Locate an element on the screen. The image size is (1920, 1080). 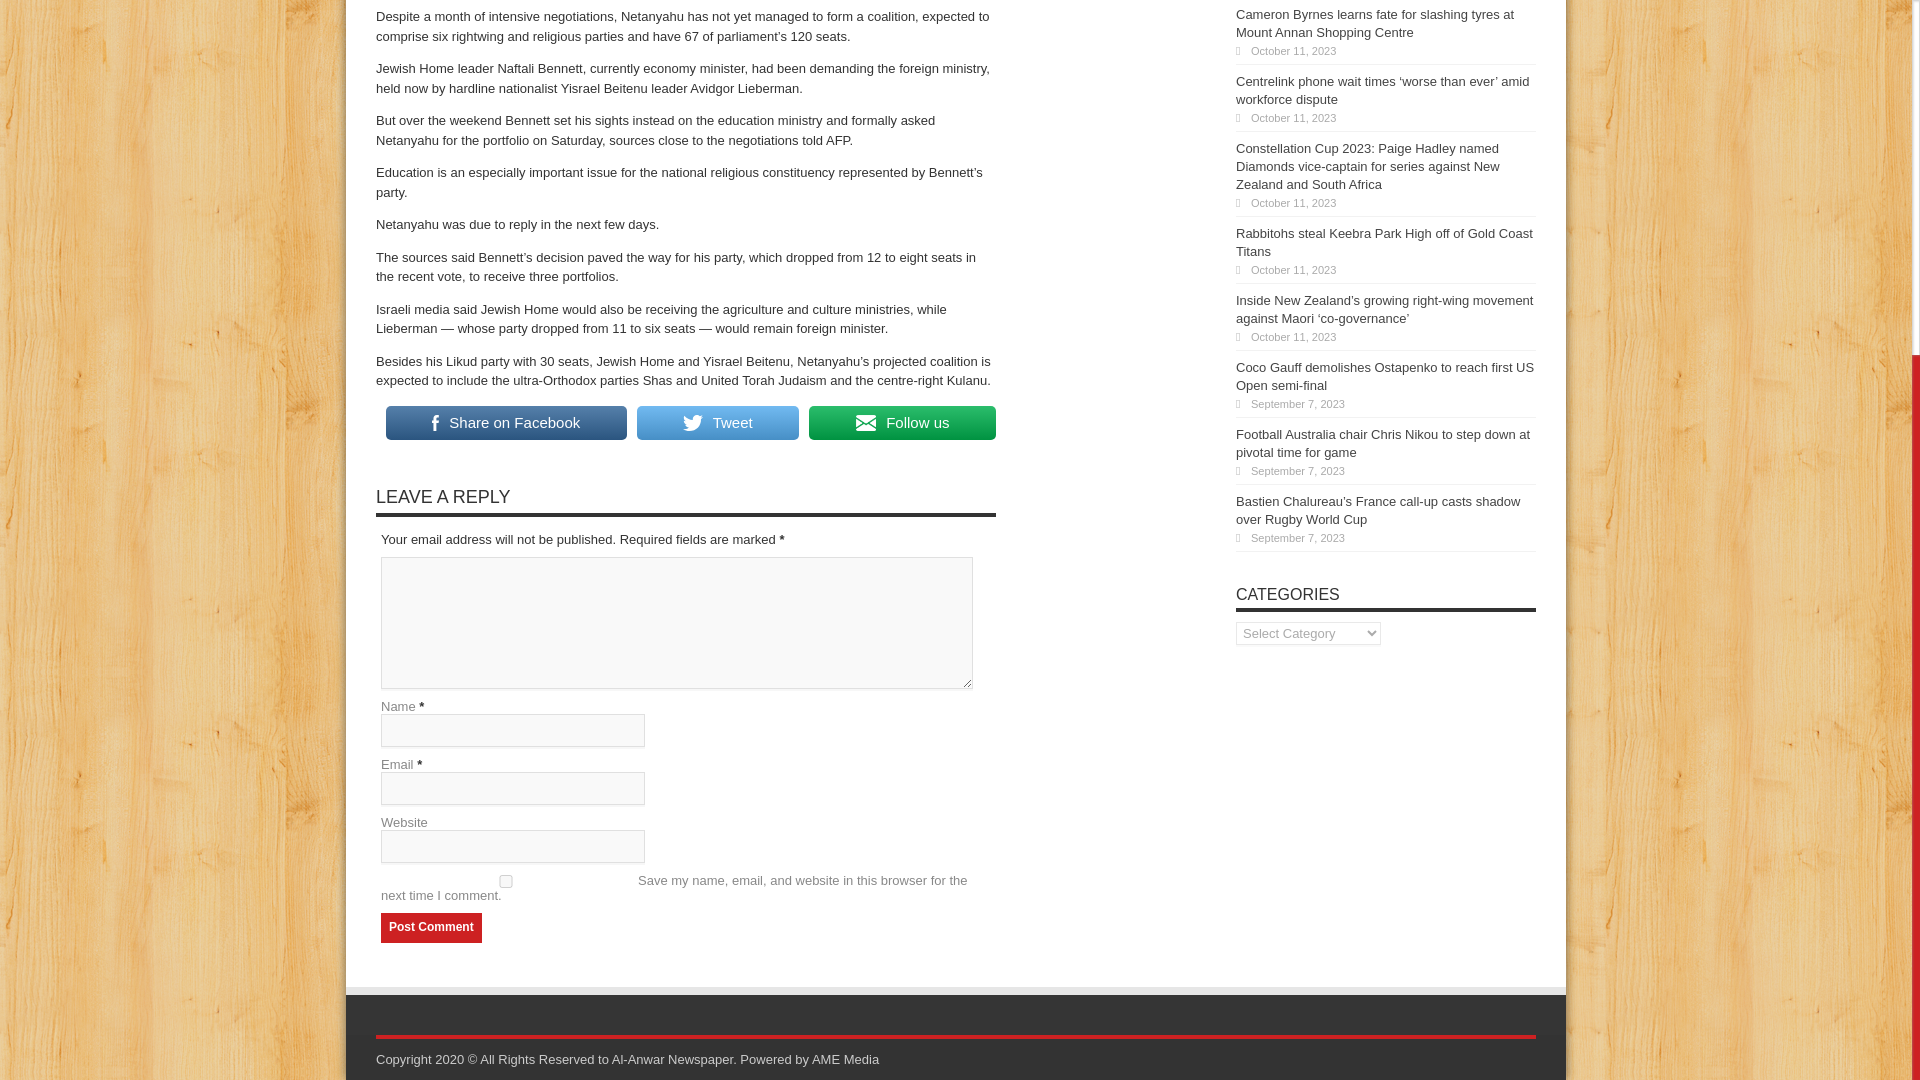
AME Media is located at coordinates (846, 1059).